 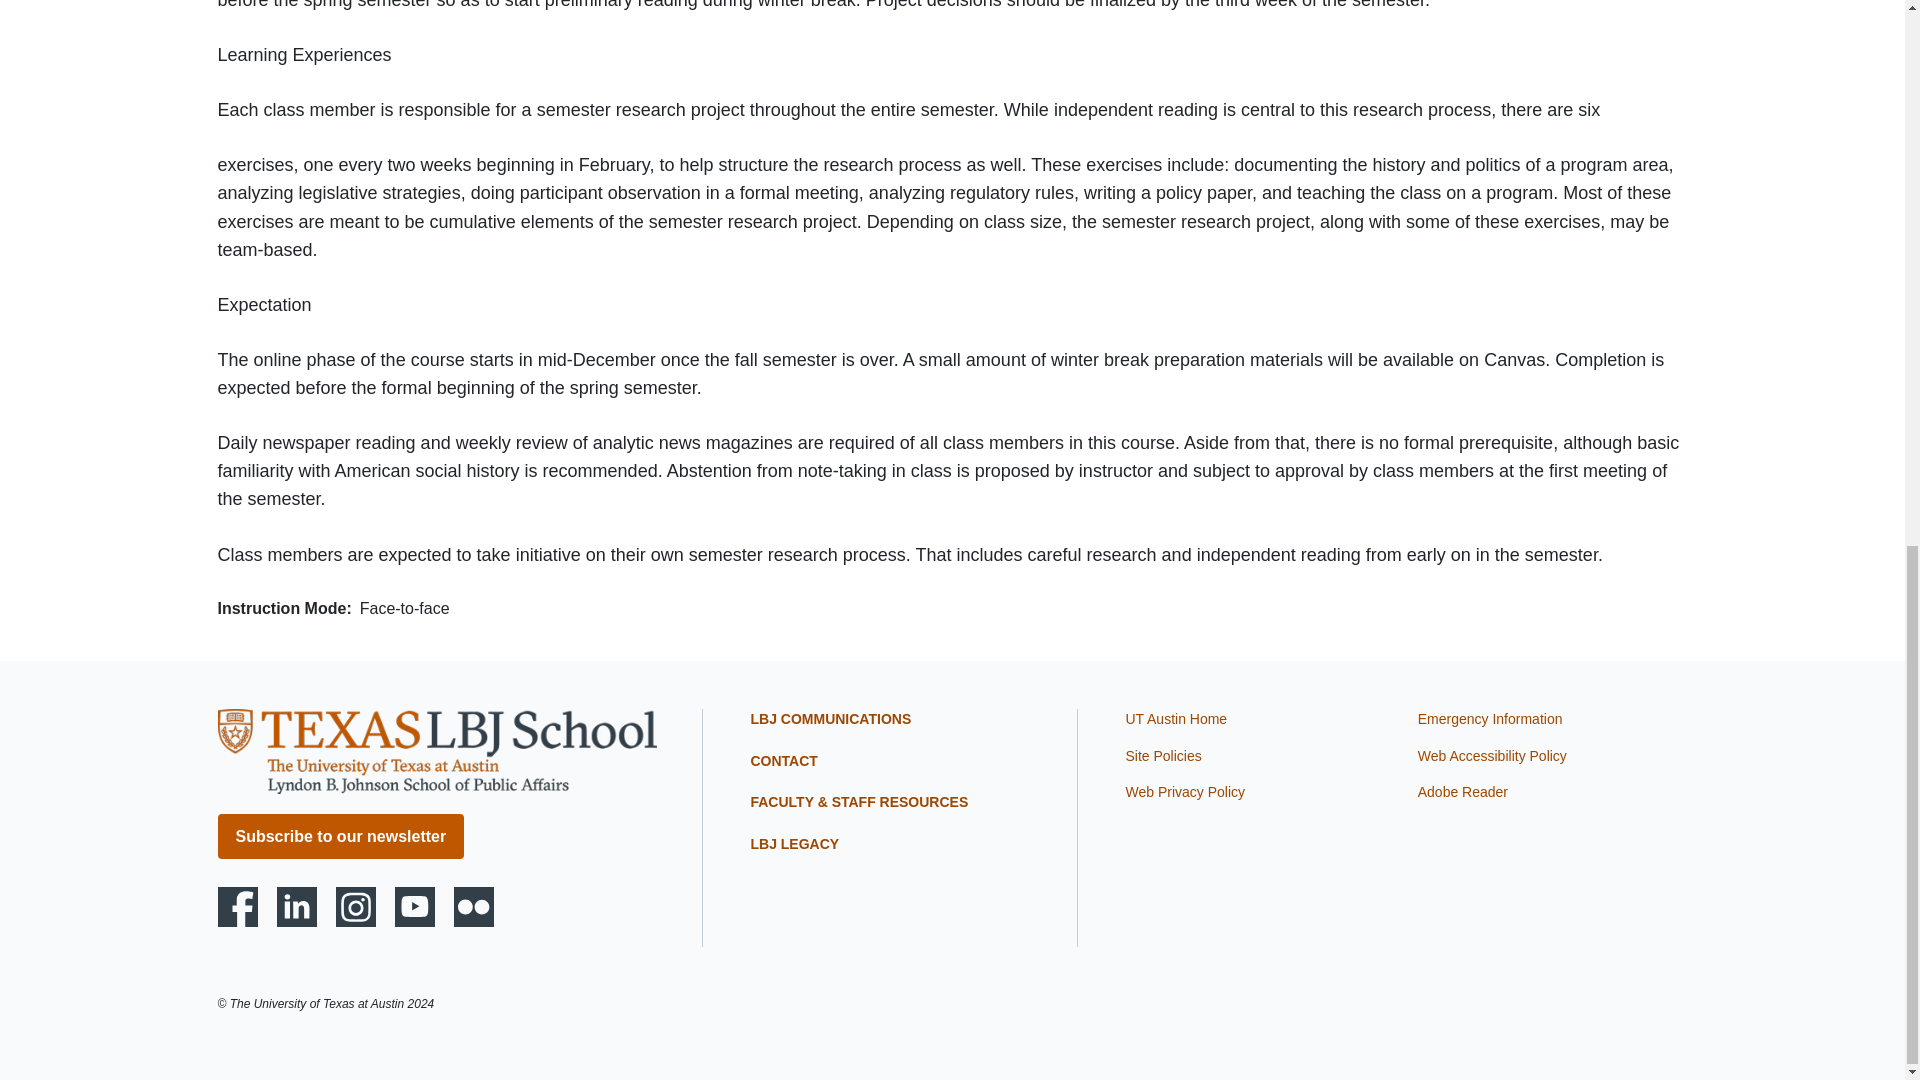 I want to click on YoutubeSee us on Youtube, so click(x=415, y=906).